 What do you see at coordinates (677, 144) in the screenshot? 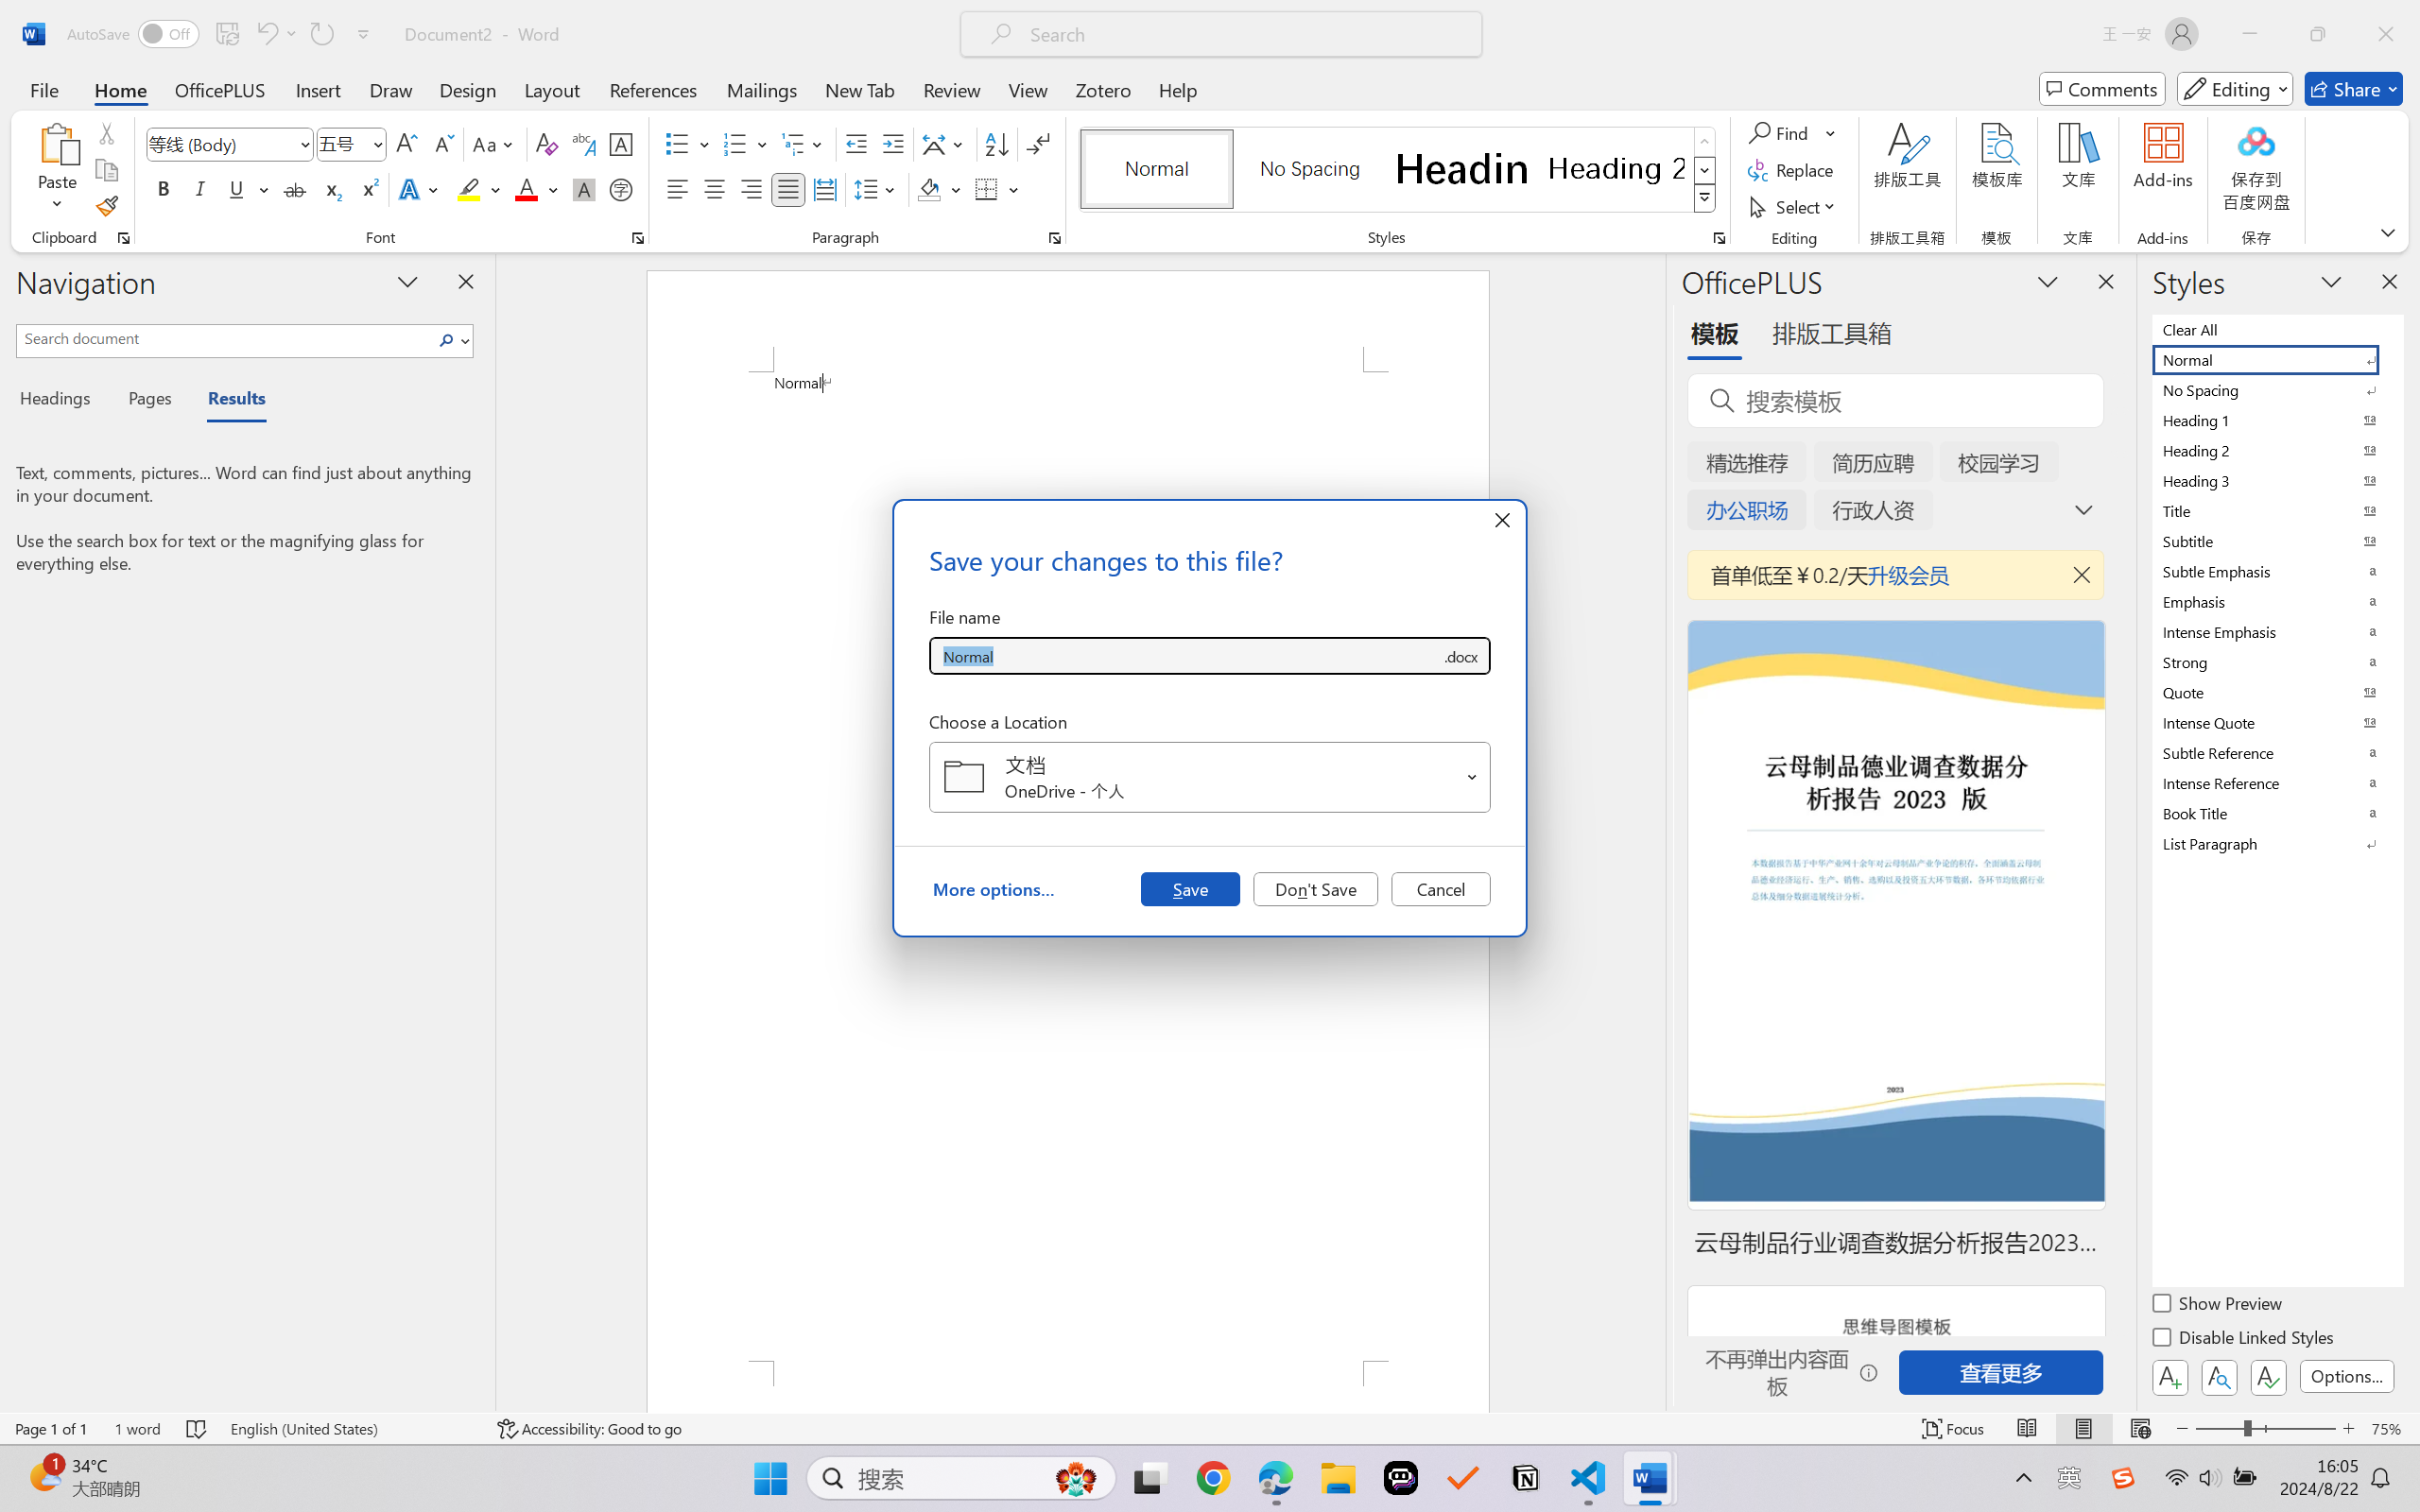
I see `Bullets` at bounding box center [677, 144].